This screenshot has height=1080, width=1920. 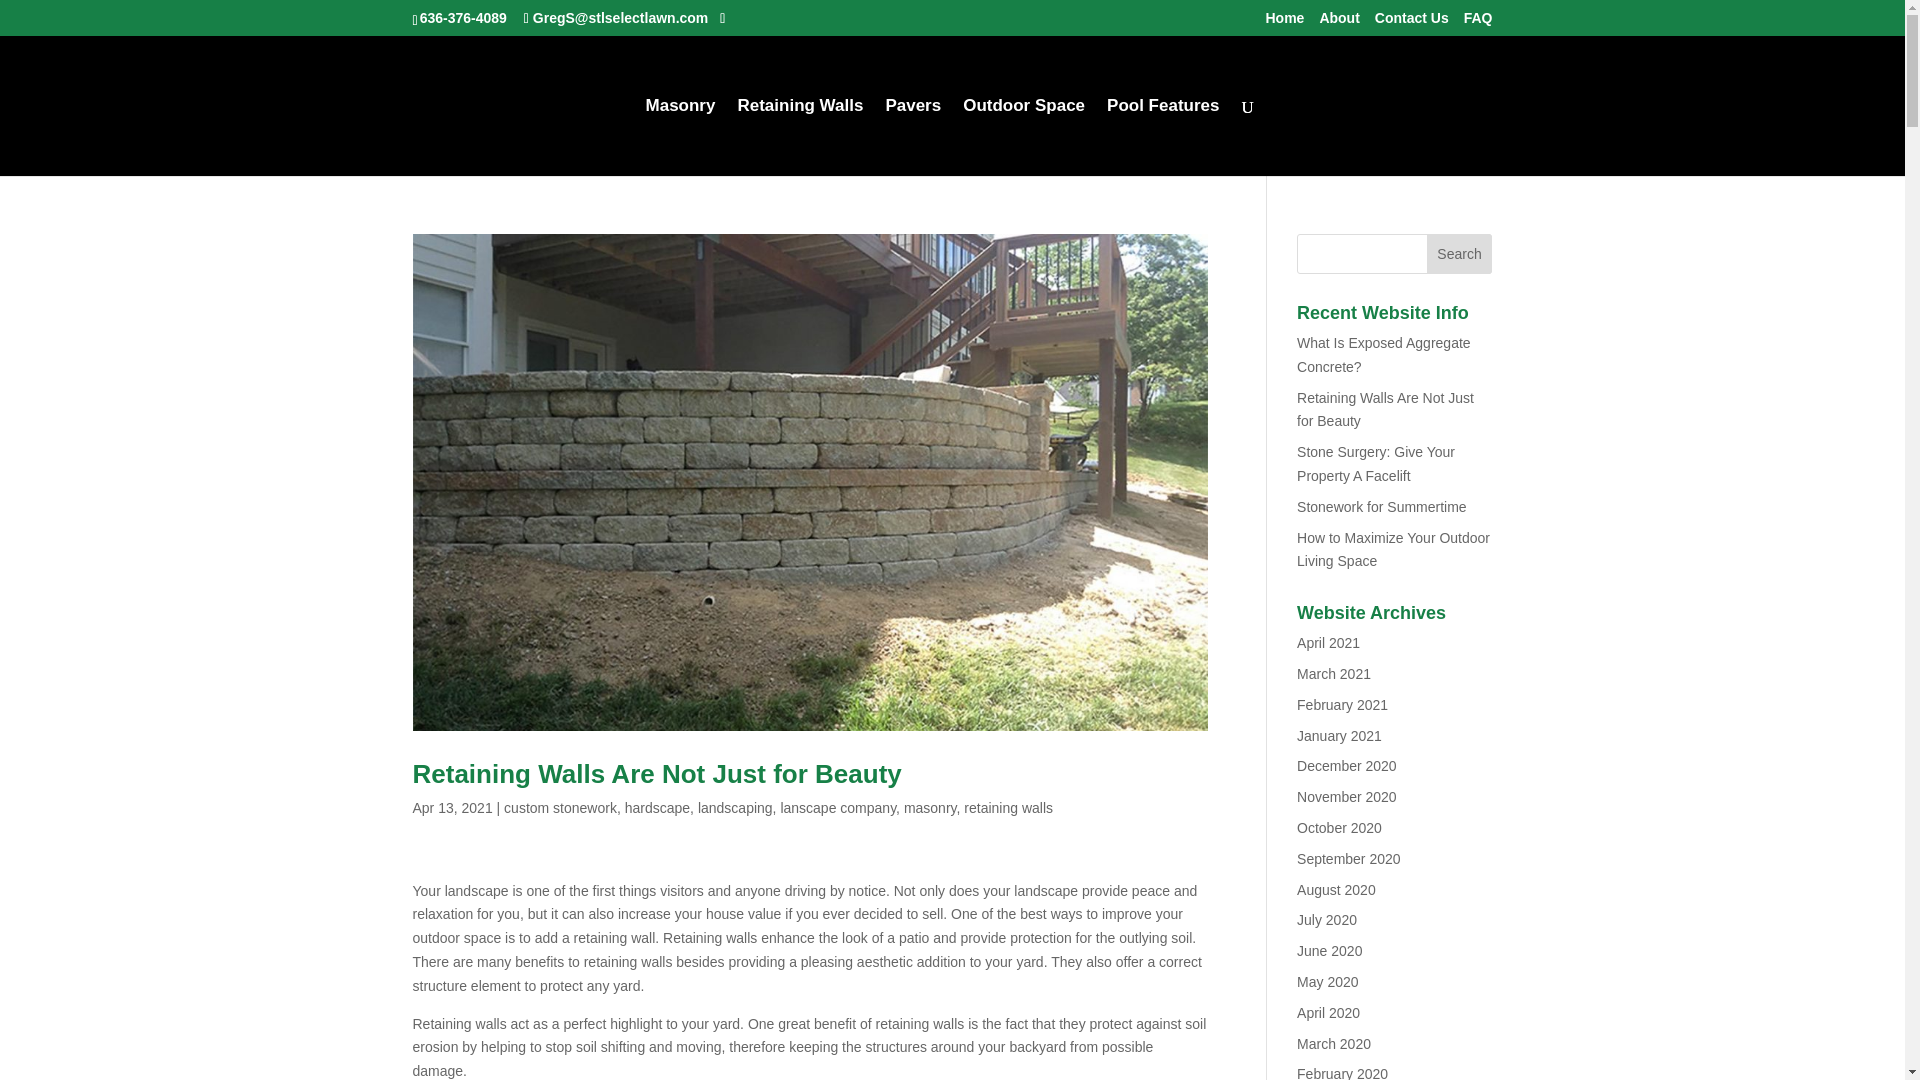 I want to click on Outdoor Space, so click(x=1024, y=138).